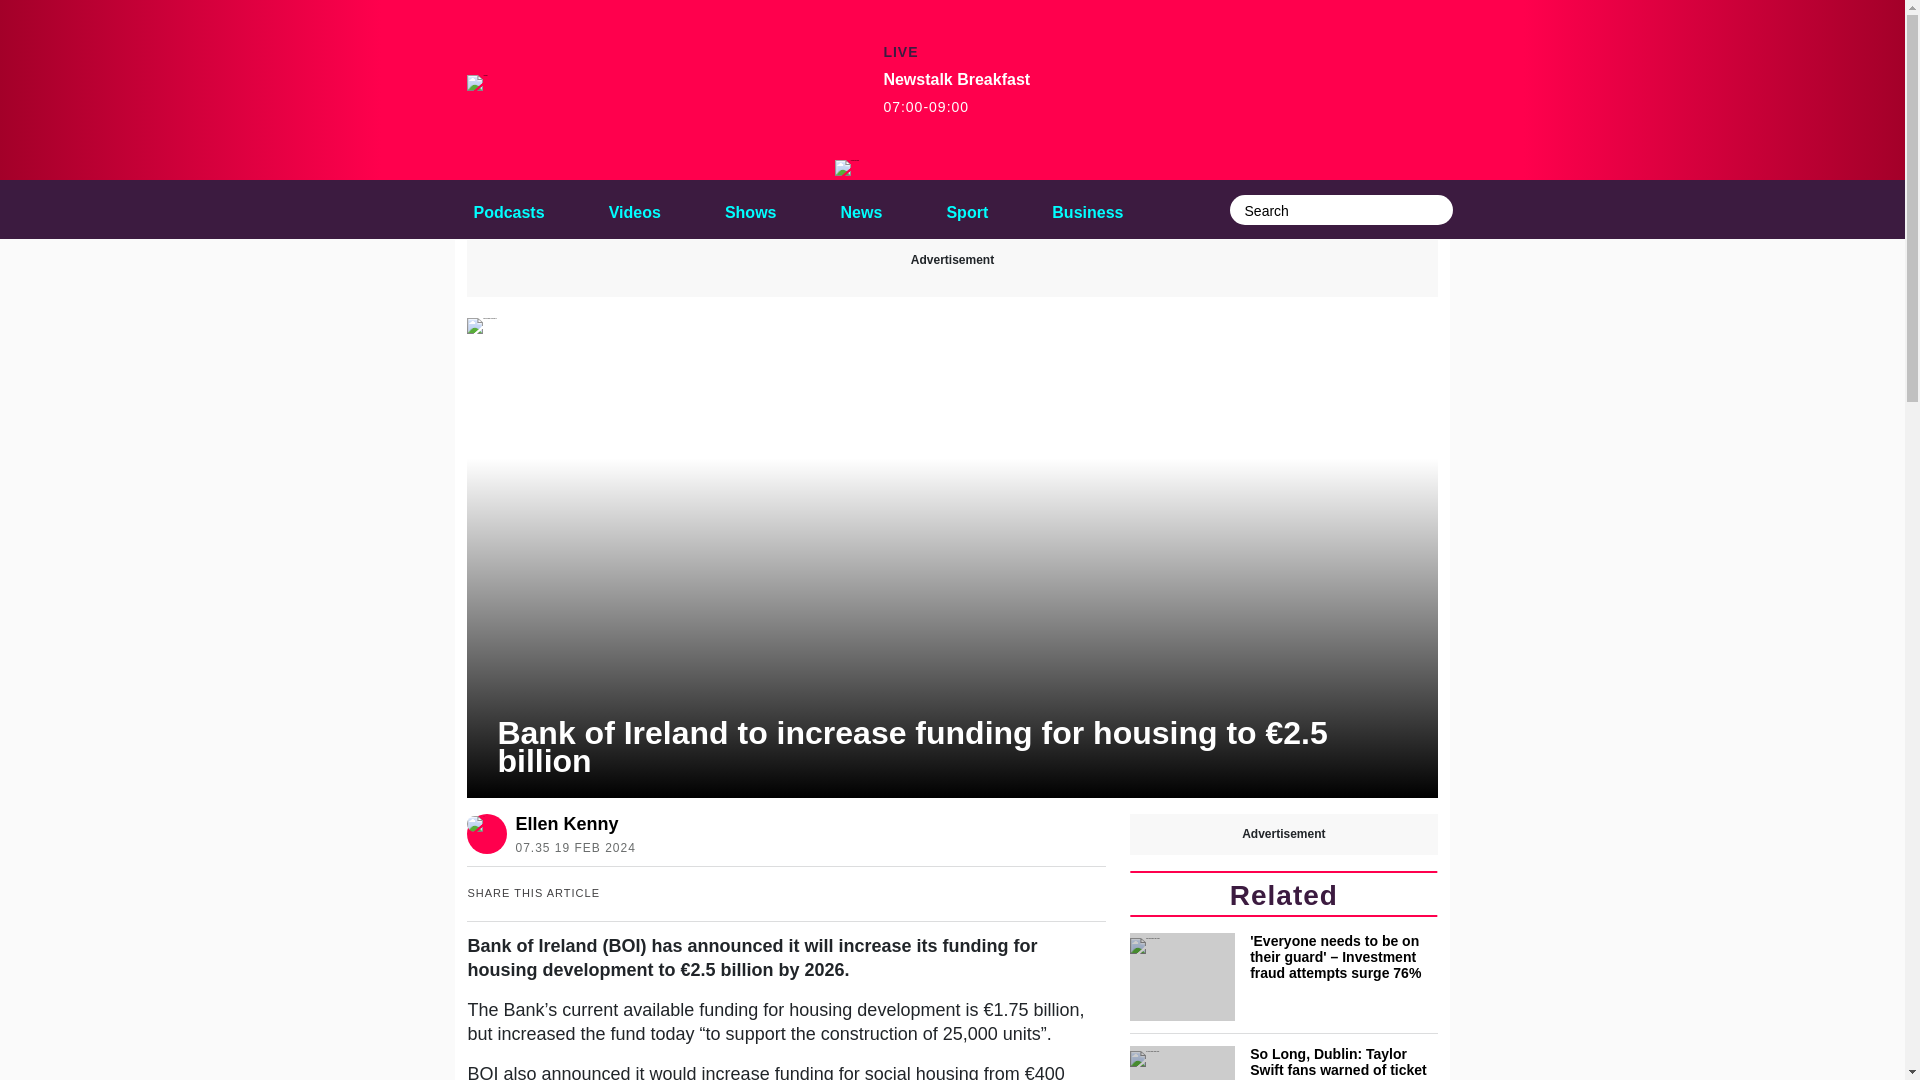  What do you see at coordinates (750, 209) in the screenshot?
I see `Shows` at bounding box center [750, 209].